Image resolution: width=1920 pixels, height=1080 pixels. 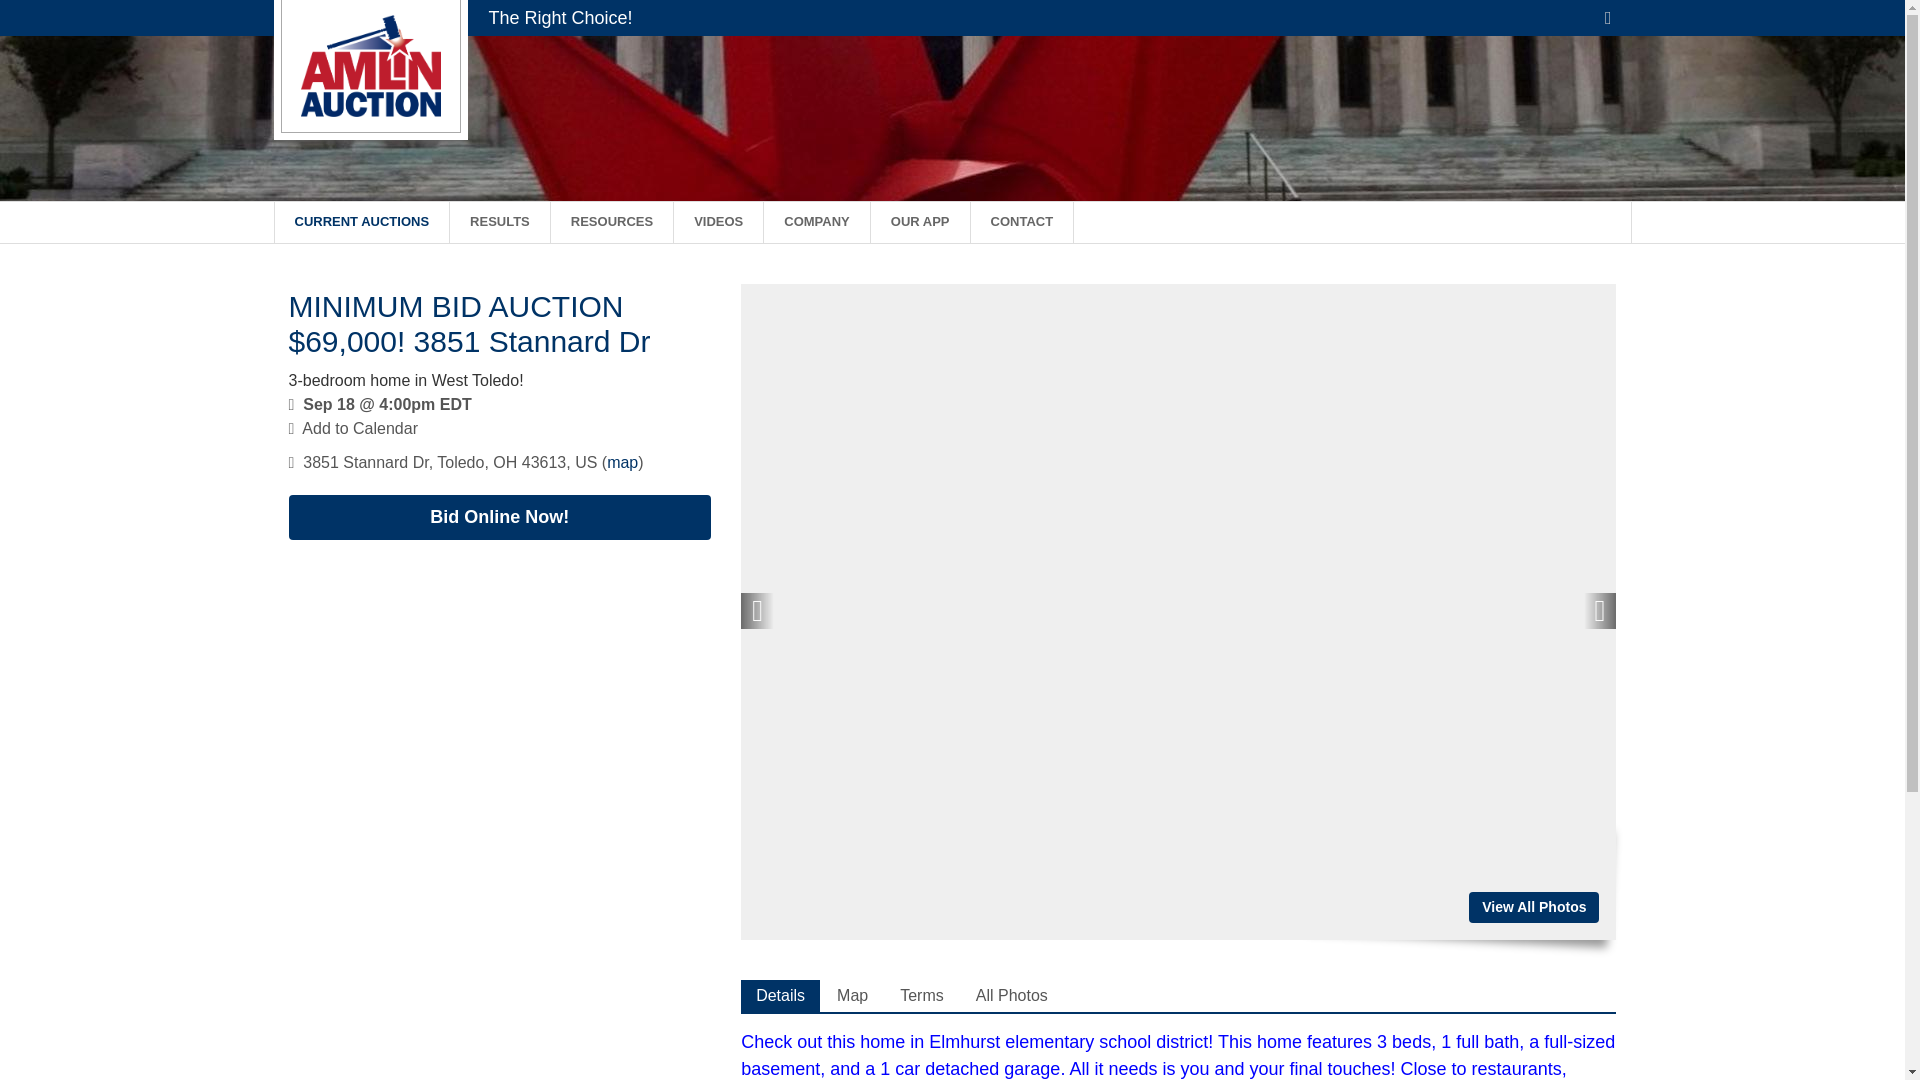 I want to click on Company, so click(x=816, y=222).